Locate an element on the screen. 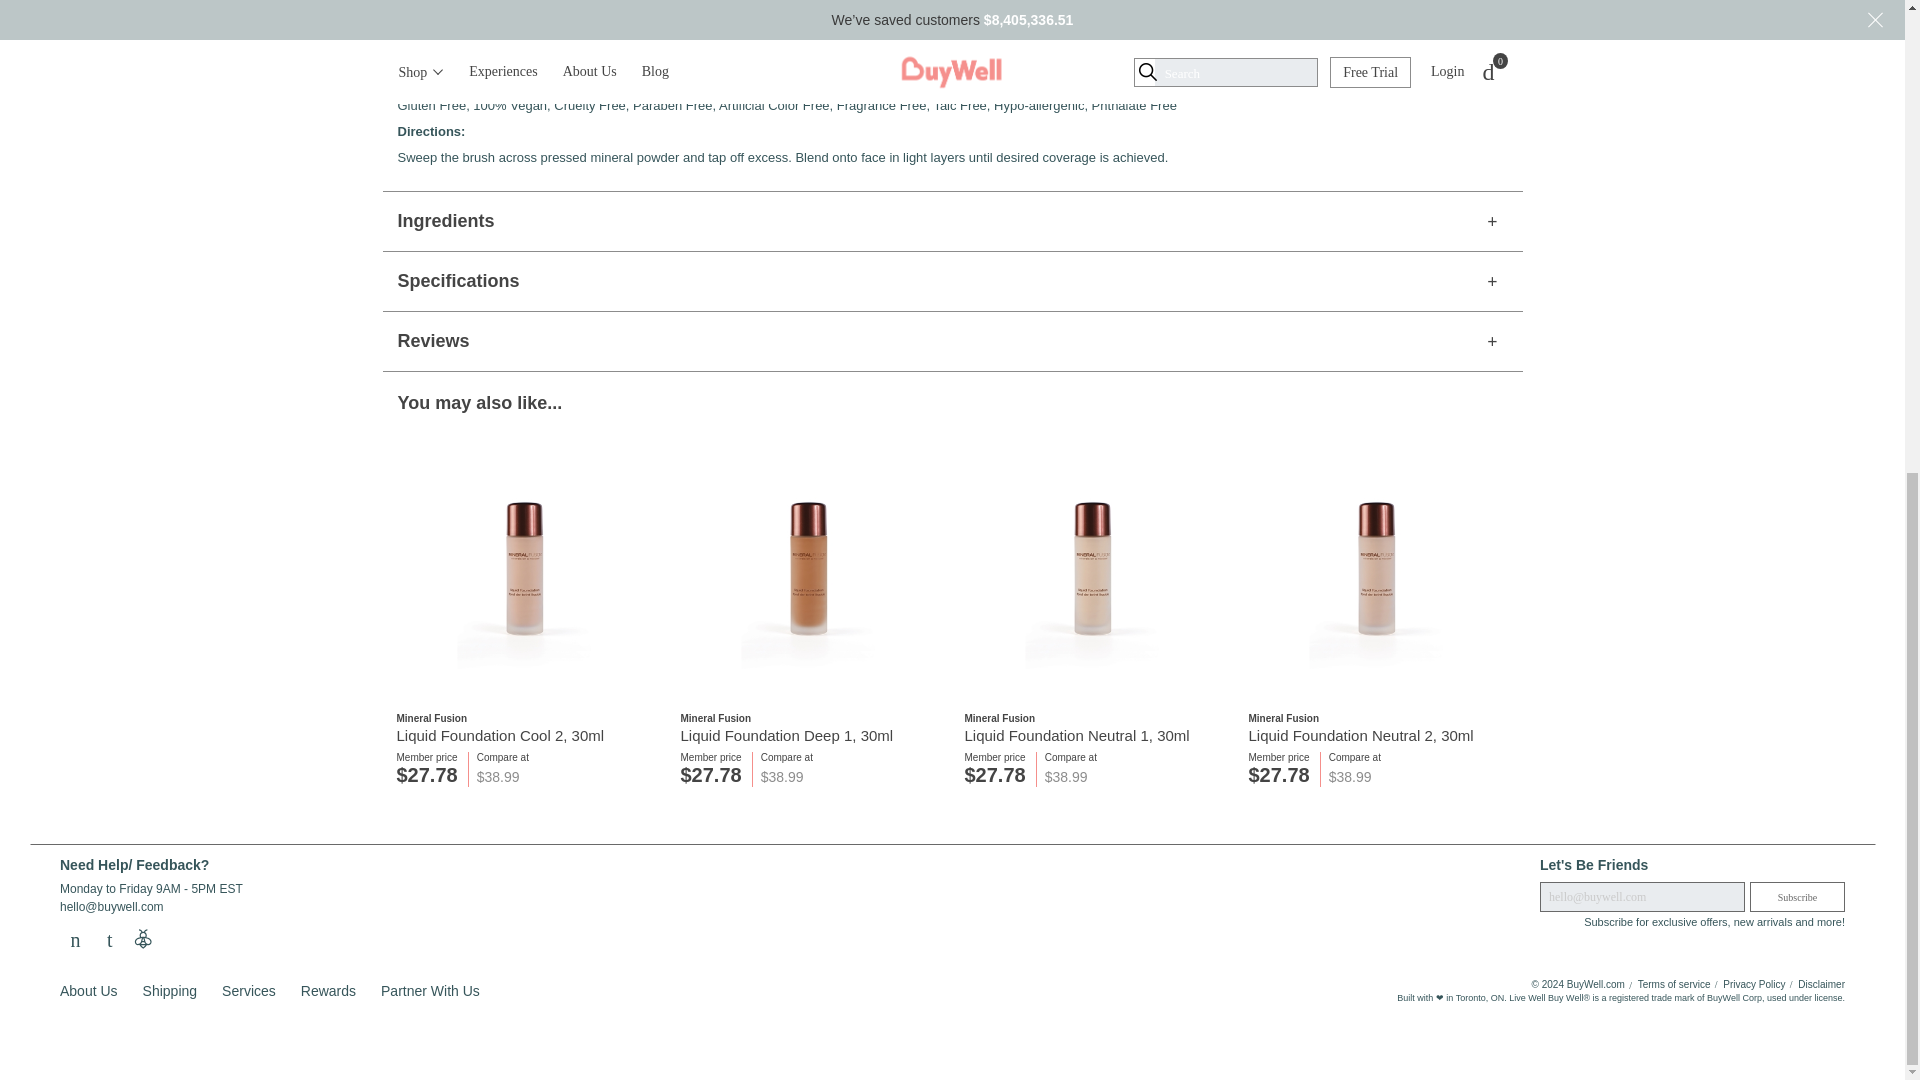 The height and width of the screenshot is (1080, 1920). Show details for  Liquid Foundation Cool 2, 30ml is located at coordinates (524, 568).